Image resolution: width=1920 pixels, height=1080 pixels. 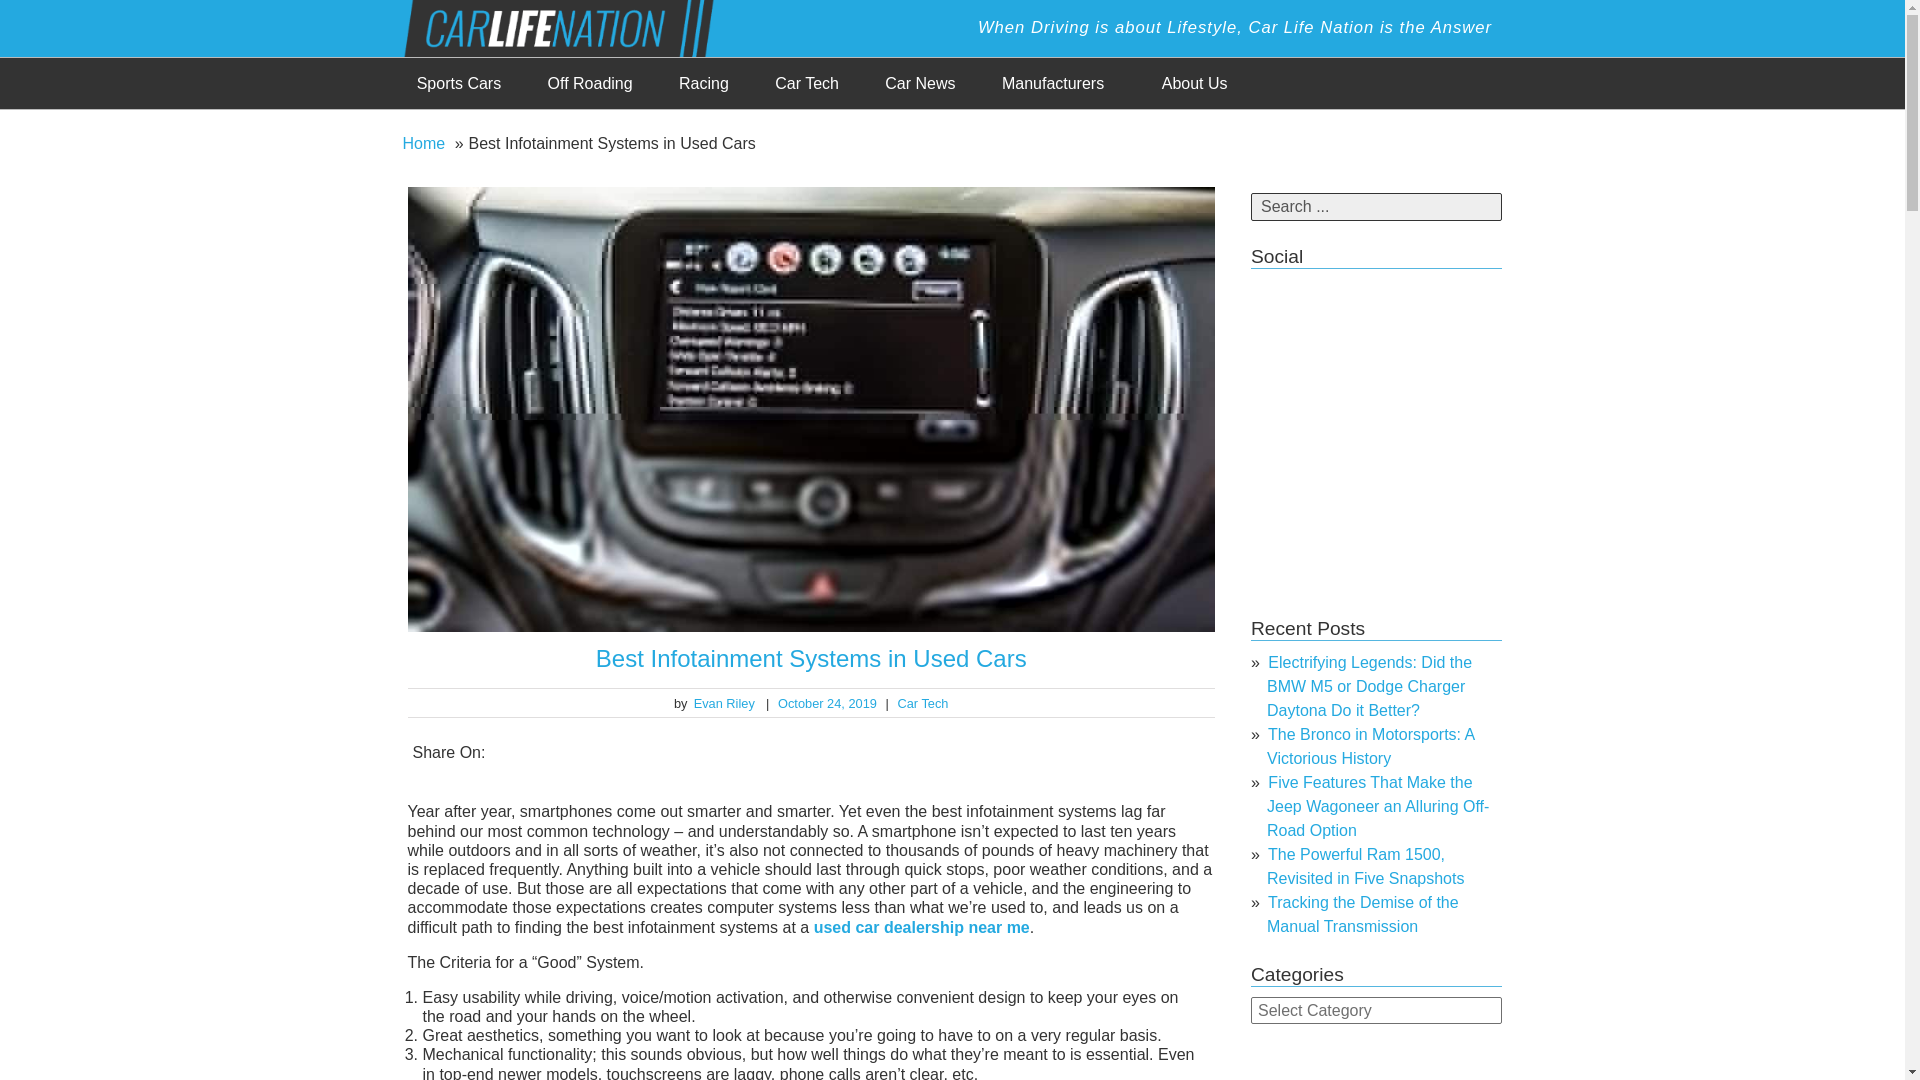 I want to click on Racing, so click(x=704, y=84).